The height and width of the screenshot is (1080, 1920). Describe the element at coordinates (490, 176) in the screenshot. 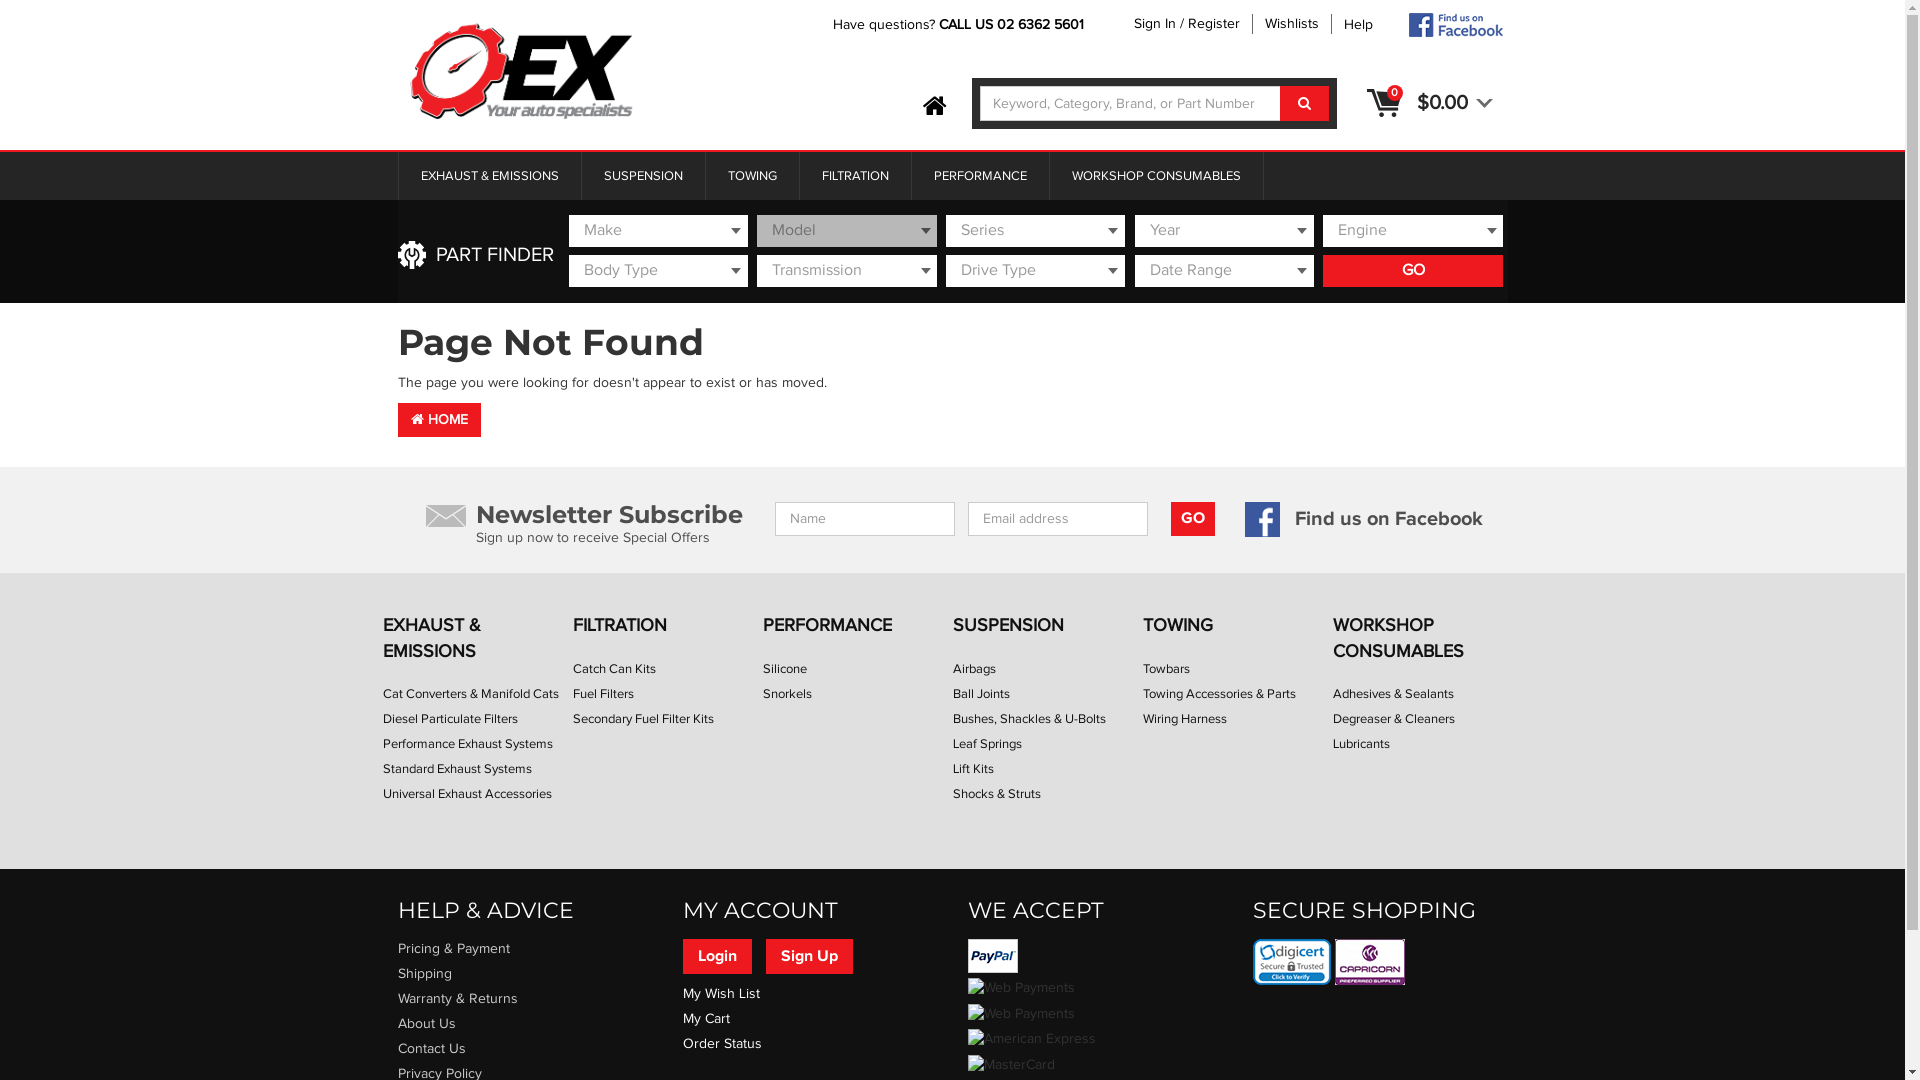

I see `EXHAUST & EMISSIONS` at that location.